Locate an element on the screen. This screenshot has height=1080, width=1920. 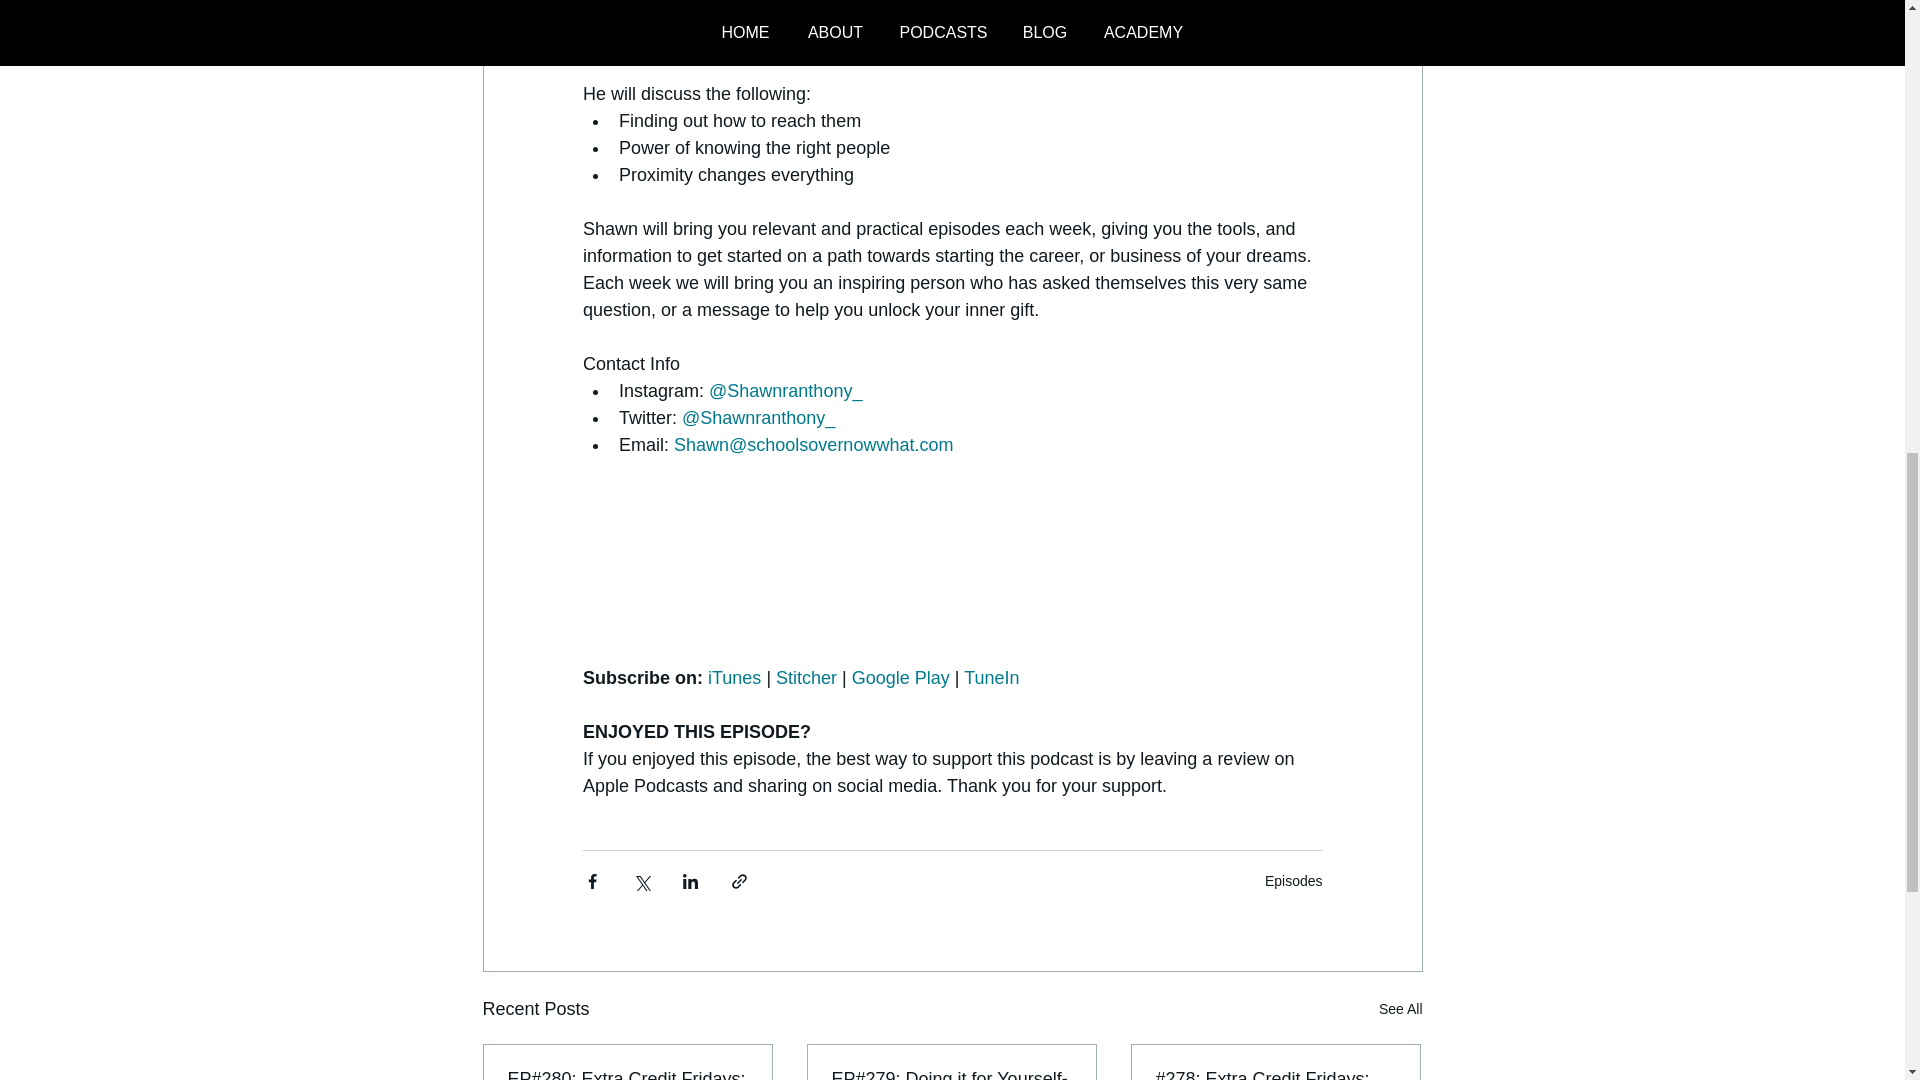
TuneIn is located at coordinates (991, 678).